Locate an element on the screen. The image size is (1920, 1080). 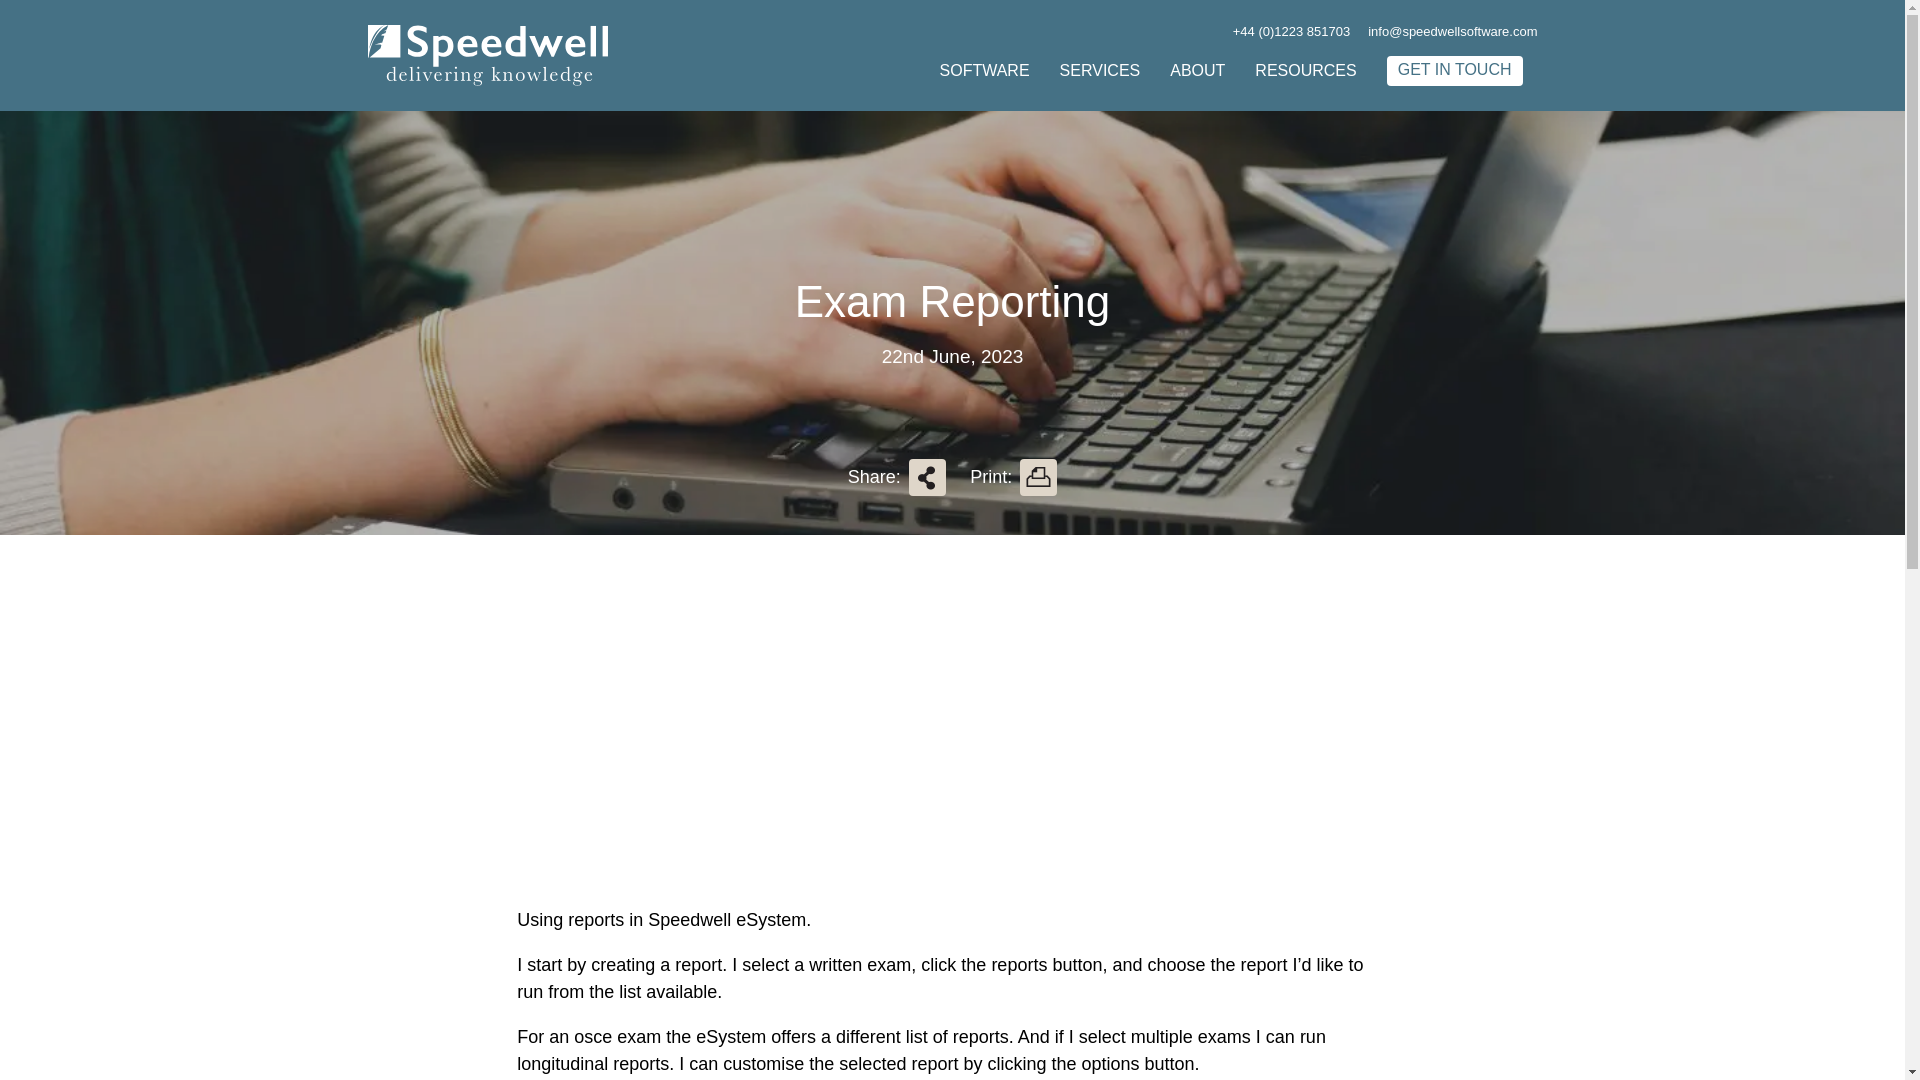
SOFTWARE is located at coordinates (984, 70).